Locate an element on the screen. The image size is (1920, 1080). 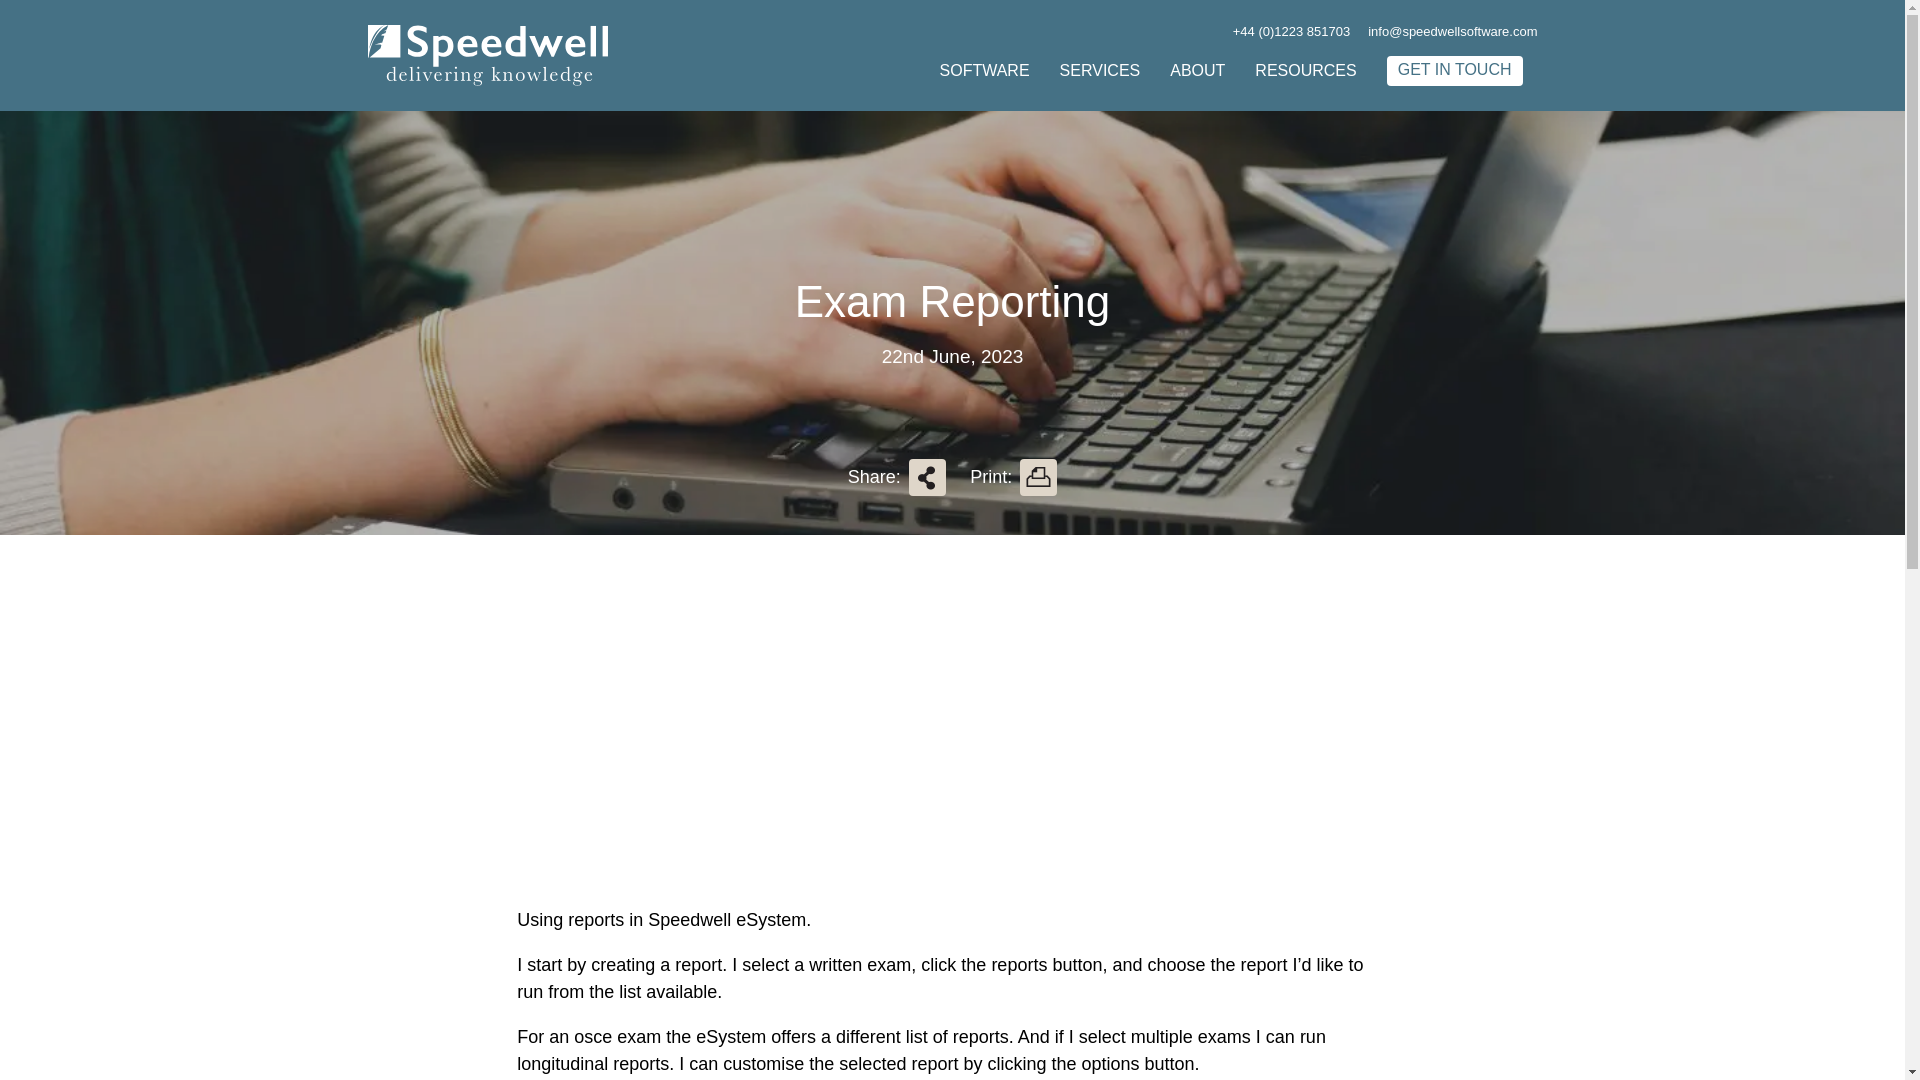
SOFTWARE is located at coordinates (984, 70).